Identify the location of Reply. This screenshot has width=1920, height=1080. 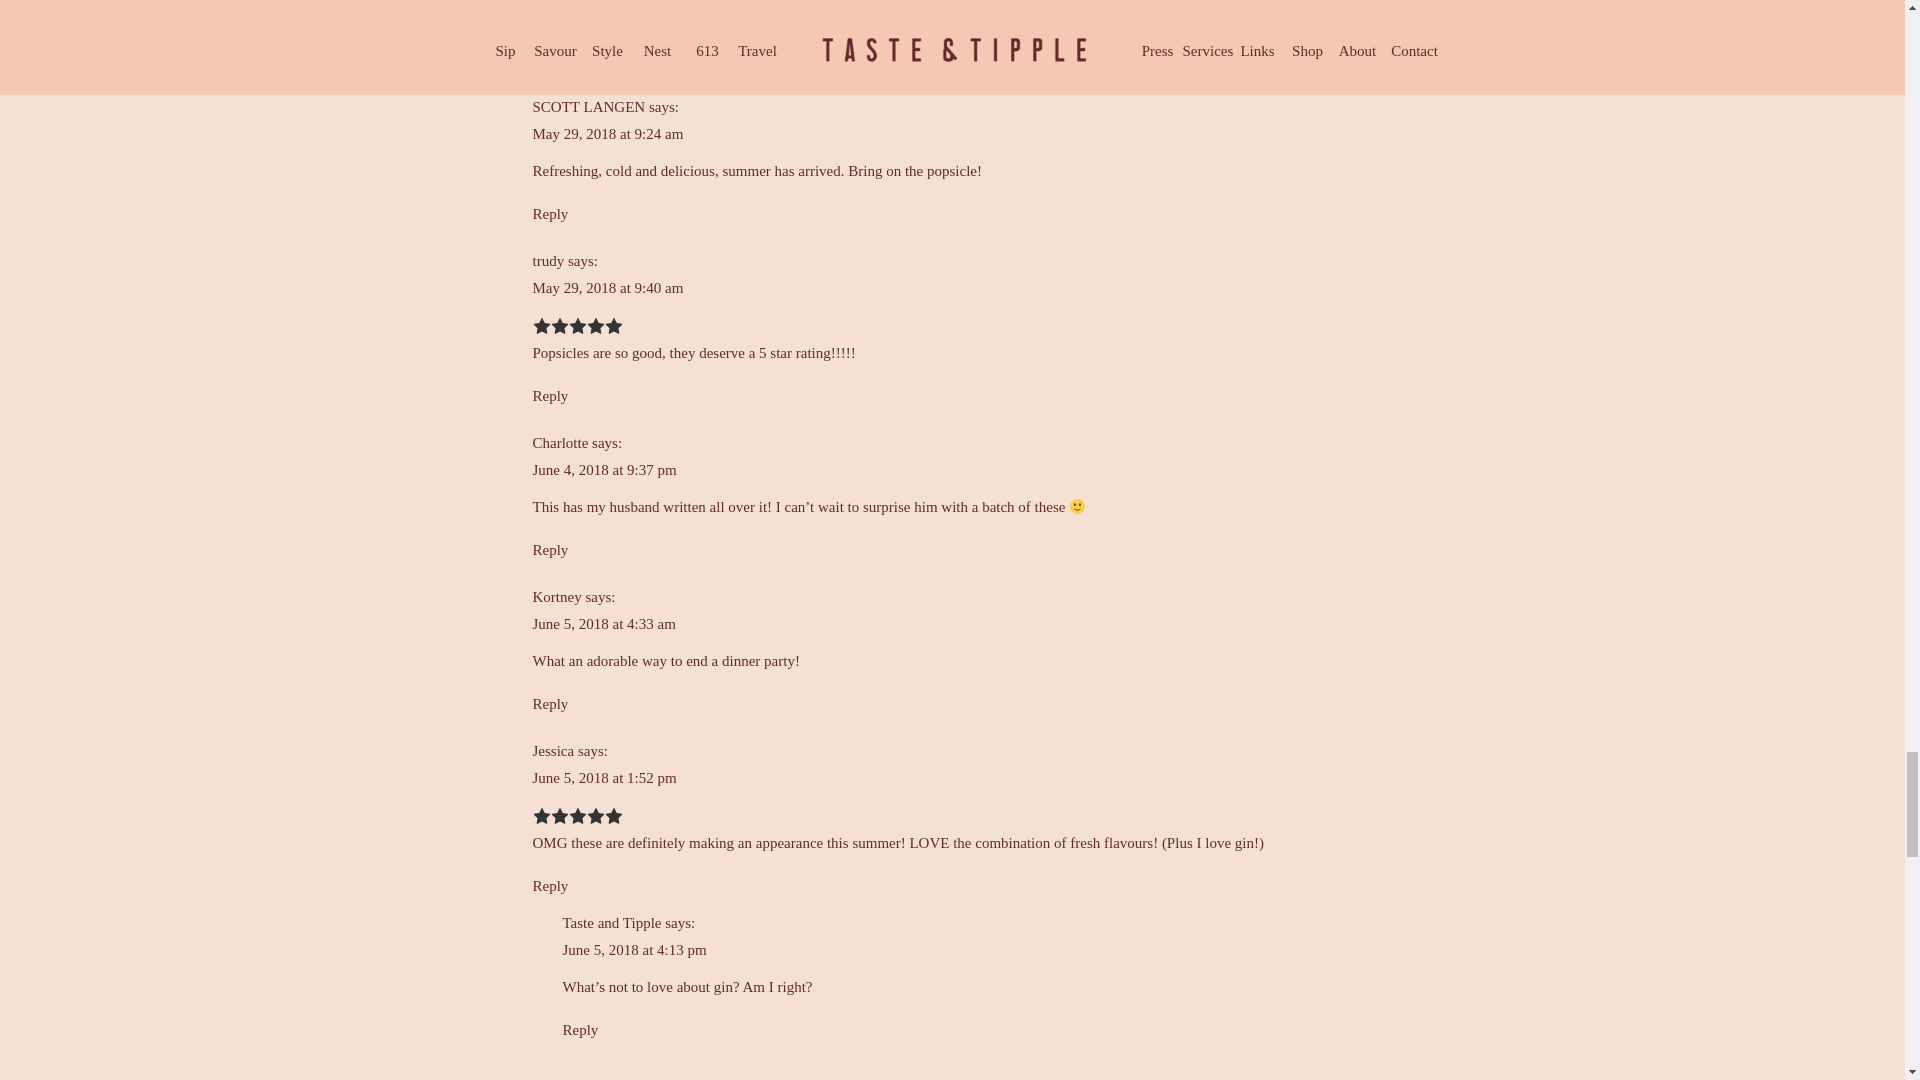
(550, 60).